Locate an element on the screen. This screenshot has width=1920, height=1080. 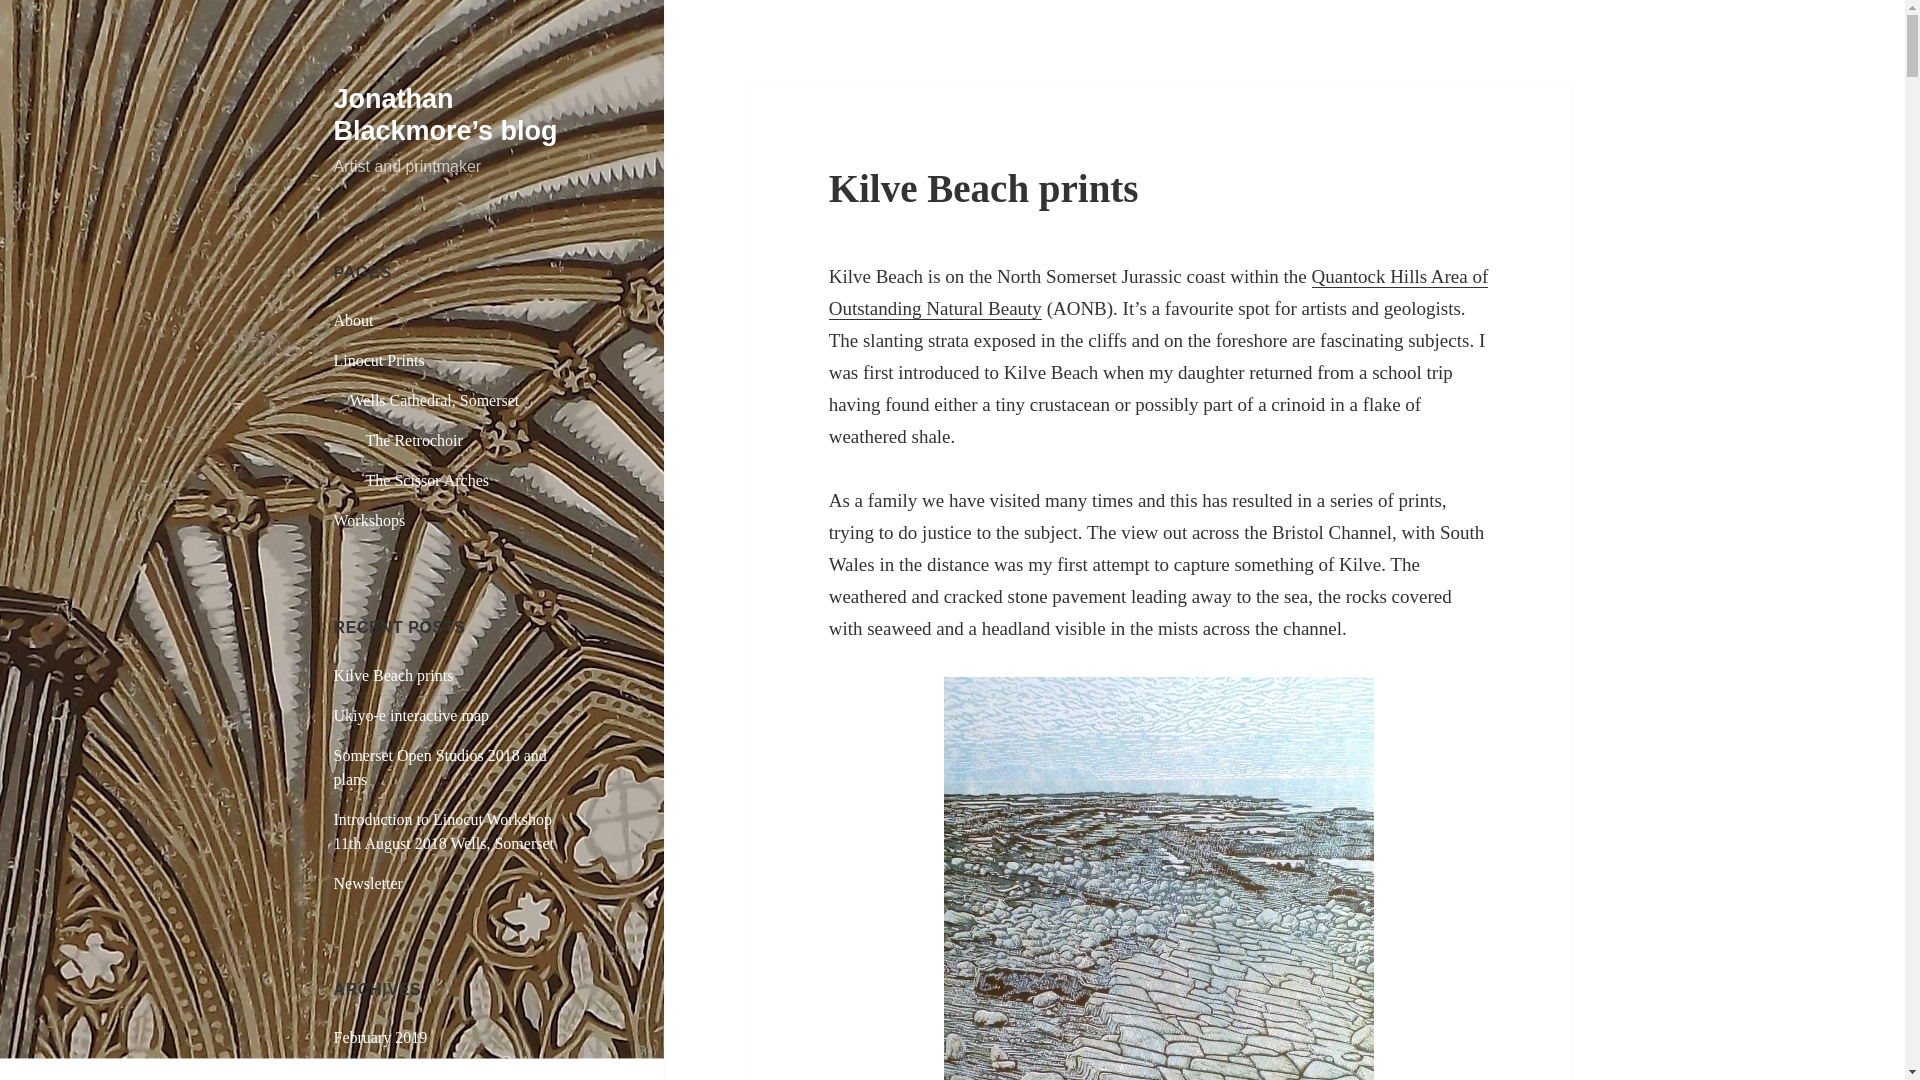
Kilve Beach prints is located at coordinates (984, 188).